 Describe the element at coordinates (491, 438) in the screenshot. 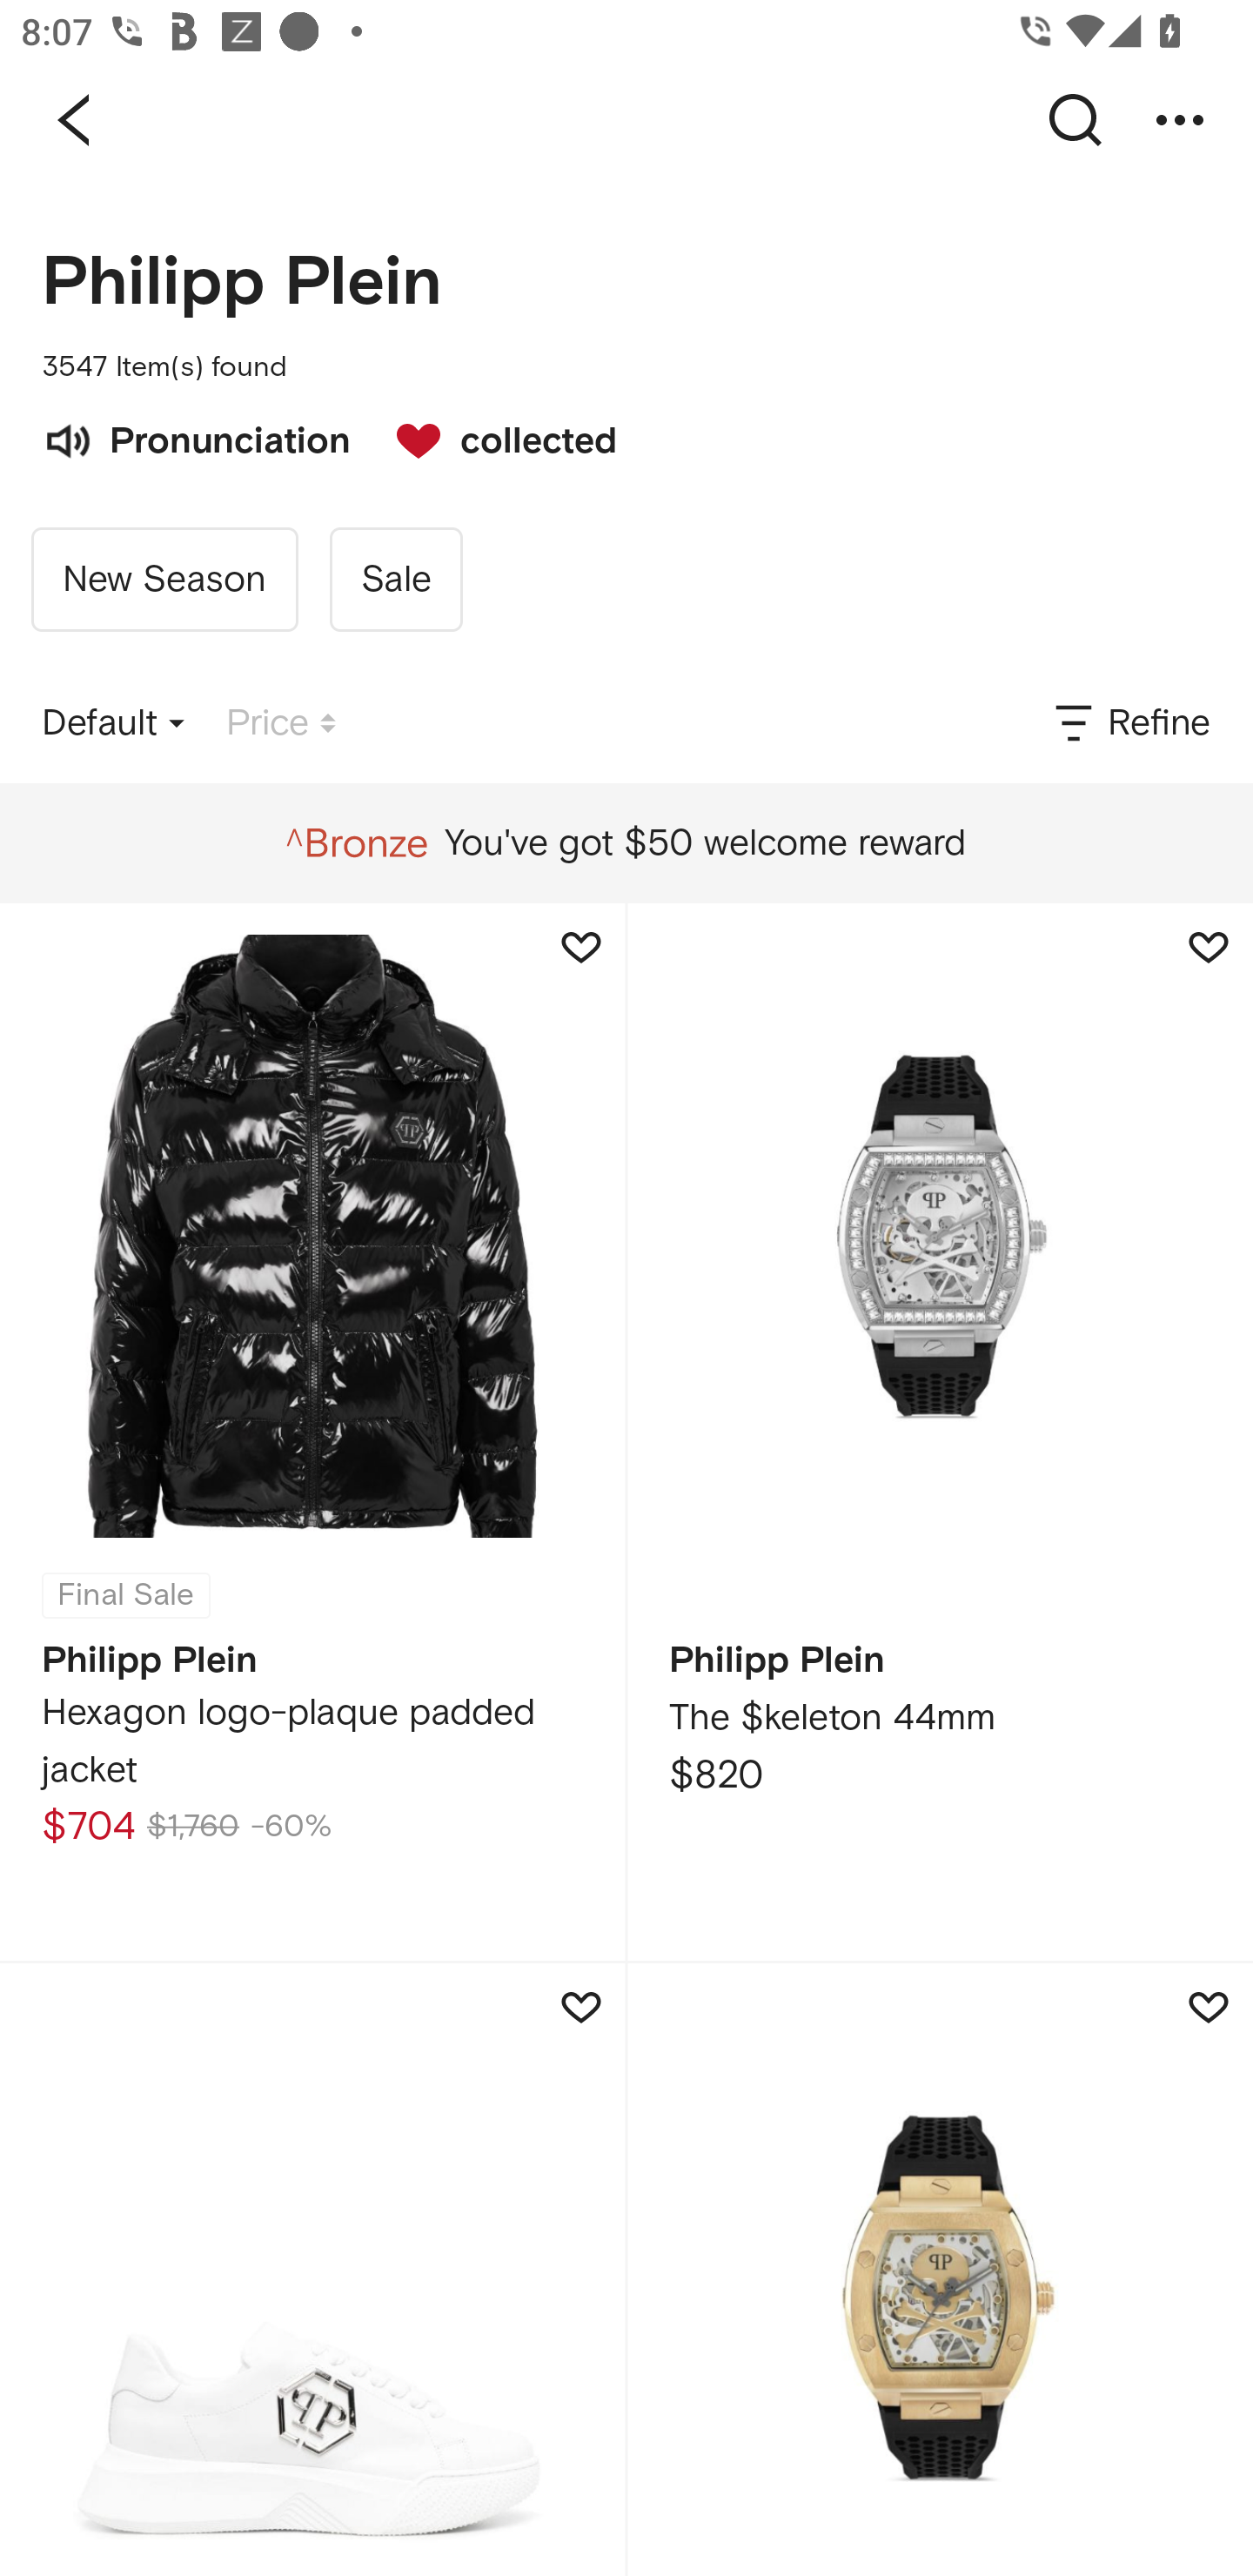

I see `collected` at that location.